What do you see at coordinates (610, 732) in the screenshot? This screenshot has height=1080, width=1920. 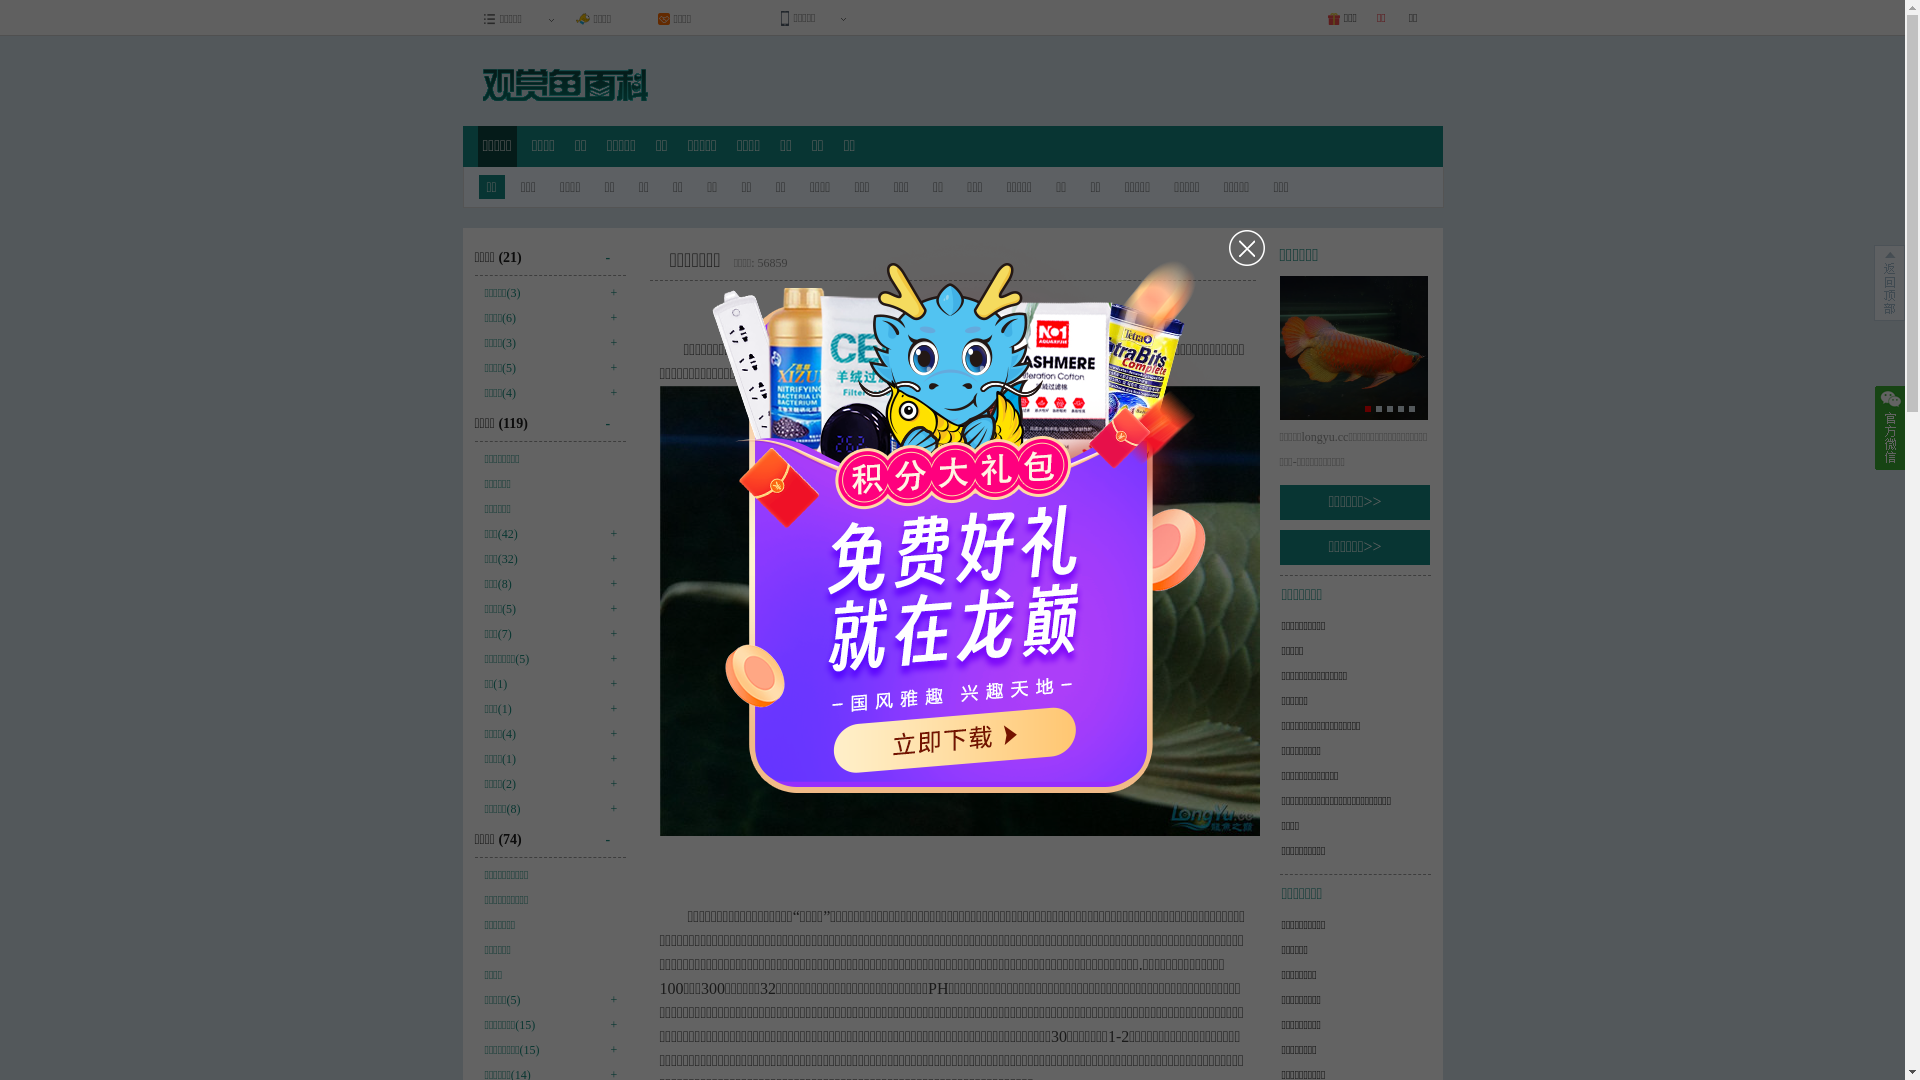 I see `+` at bounding box center [610, 732].